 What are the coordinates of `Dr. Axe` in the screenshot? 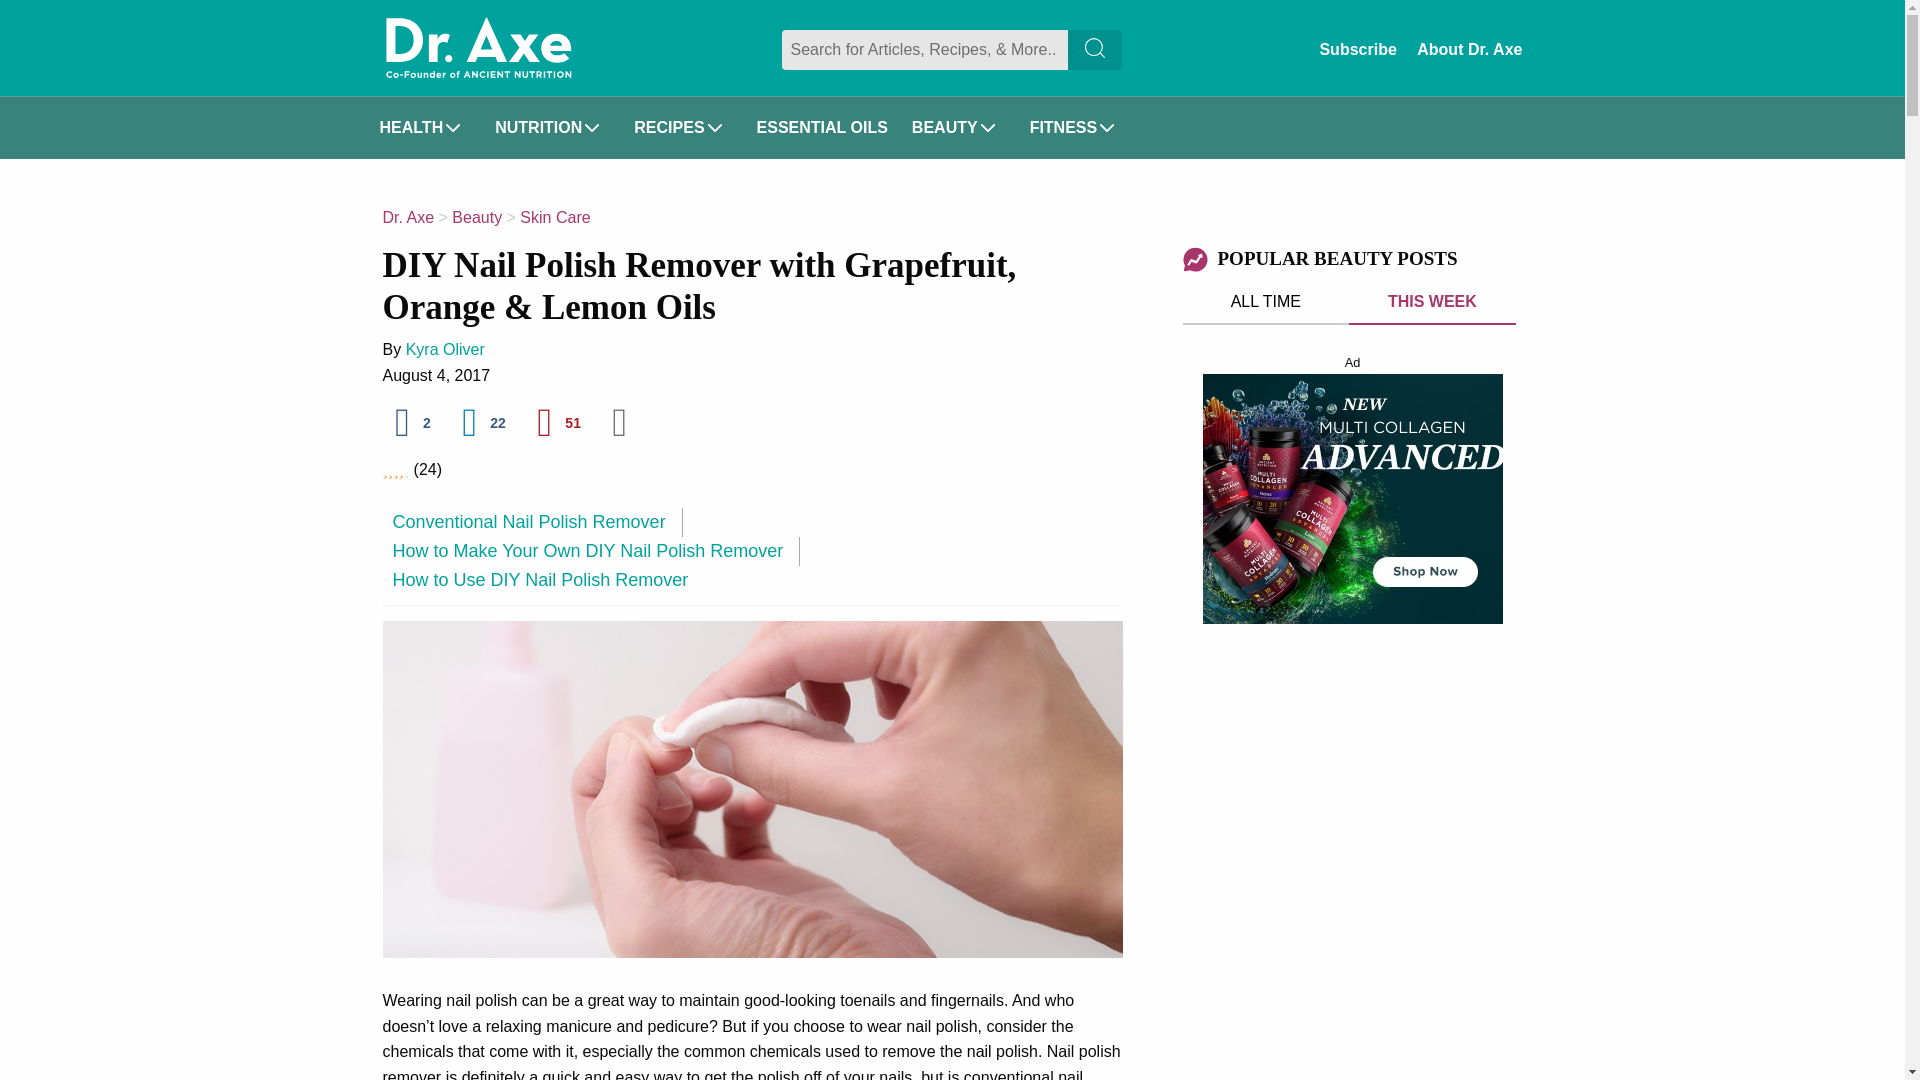 It's located at (478, 48).